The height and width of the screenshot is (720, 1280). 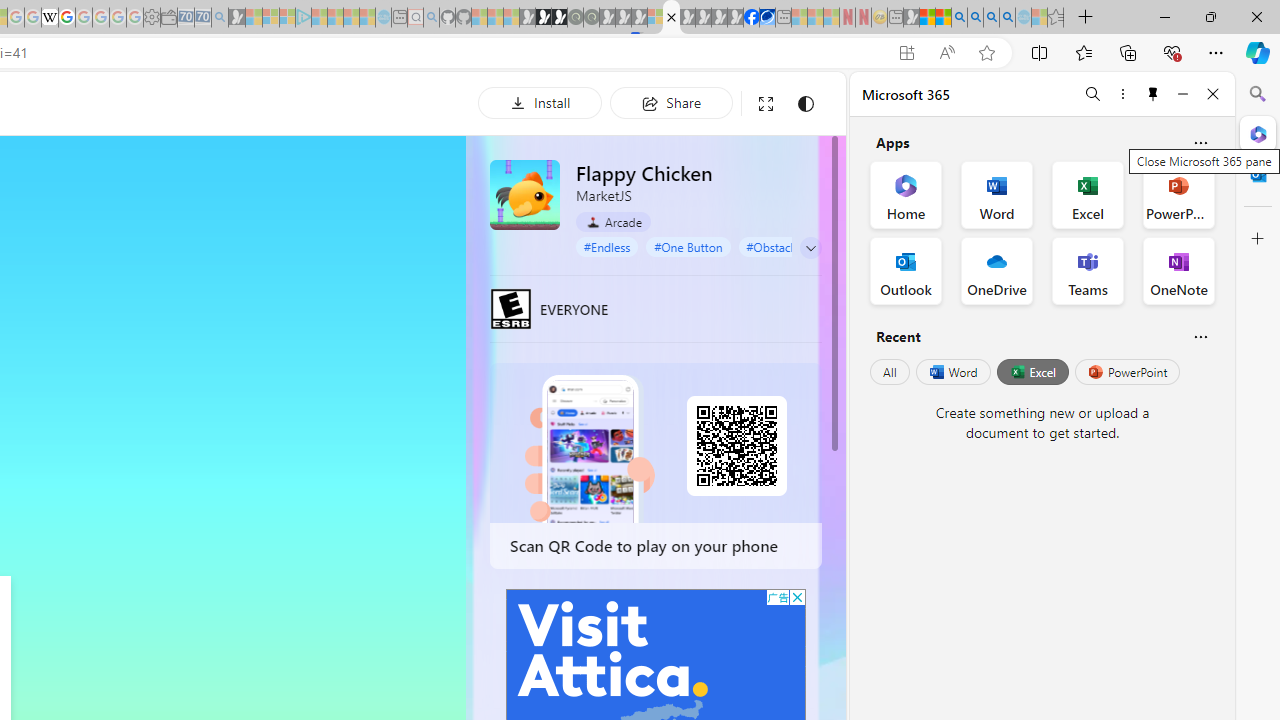 I want to click on All, so click(x=890, y=372).